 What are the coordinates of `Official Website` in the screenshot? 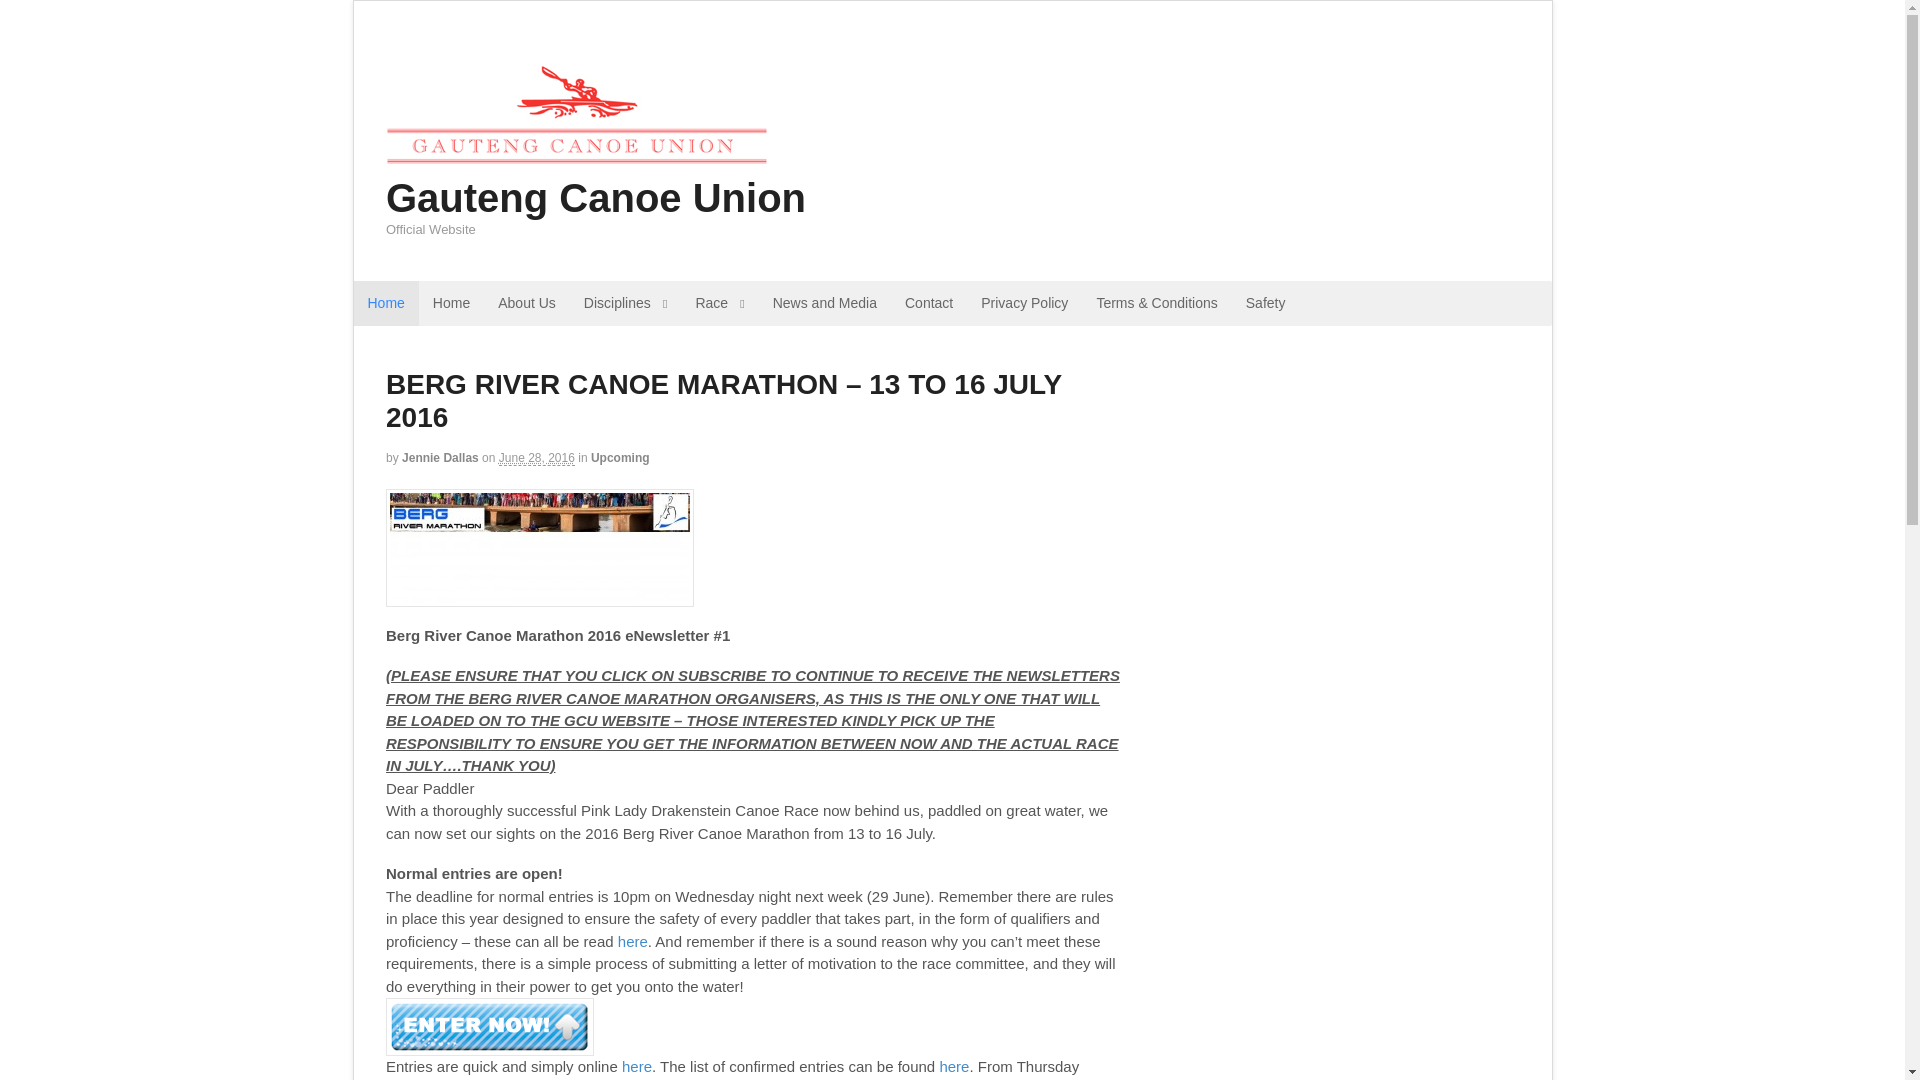 It's located at (576, 166).